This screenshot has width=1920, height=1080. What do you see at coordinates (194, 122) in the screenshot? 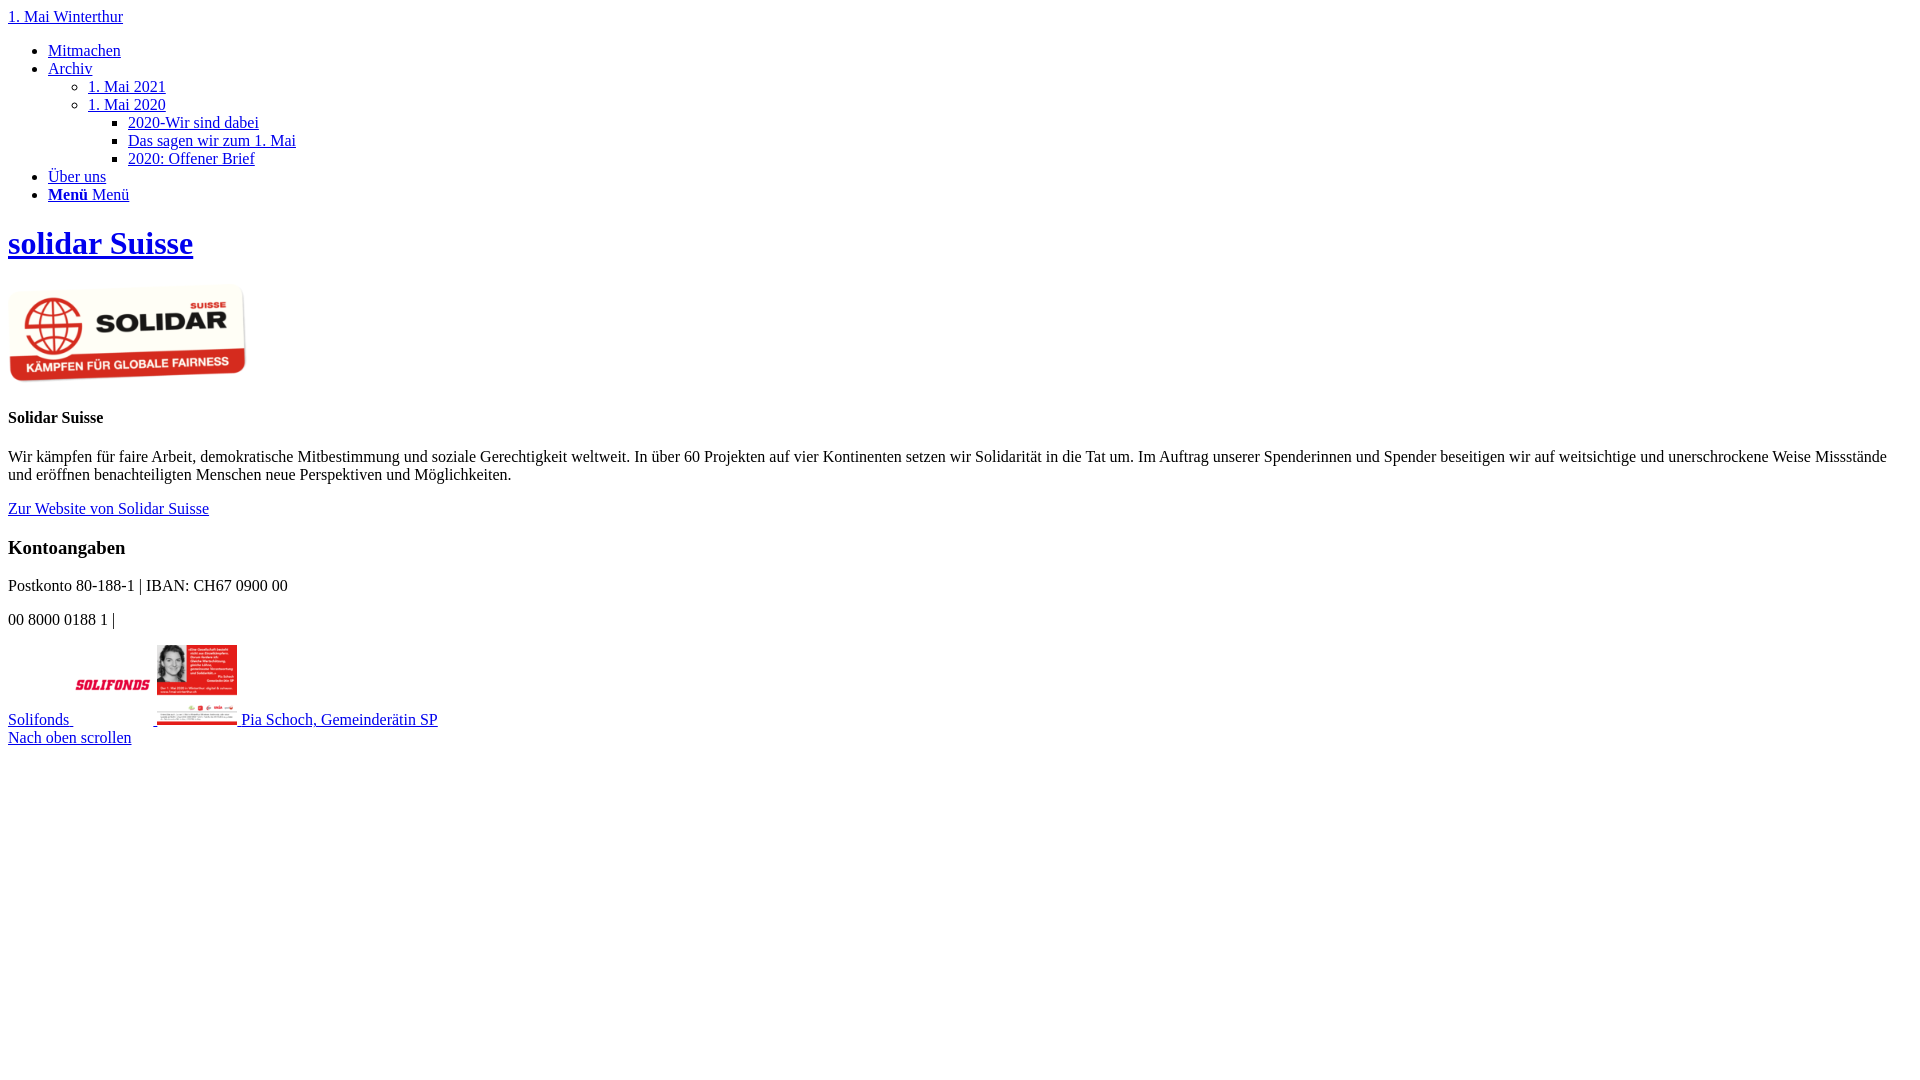
I see `2020-Wir sind dabei` at bounding box center [194, 122].